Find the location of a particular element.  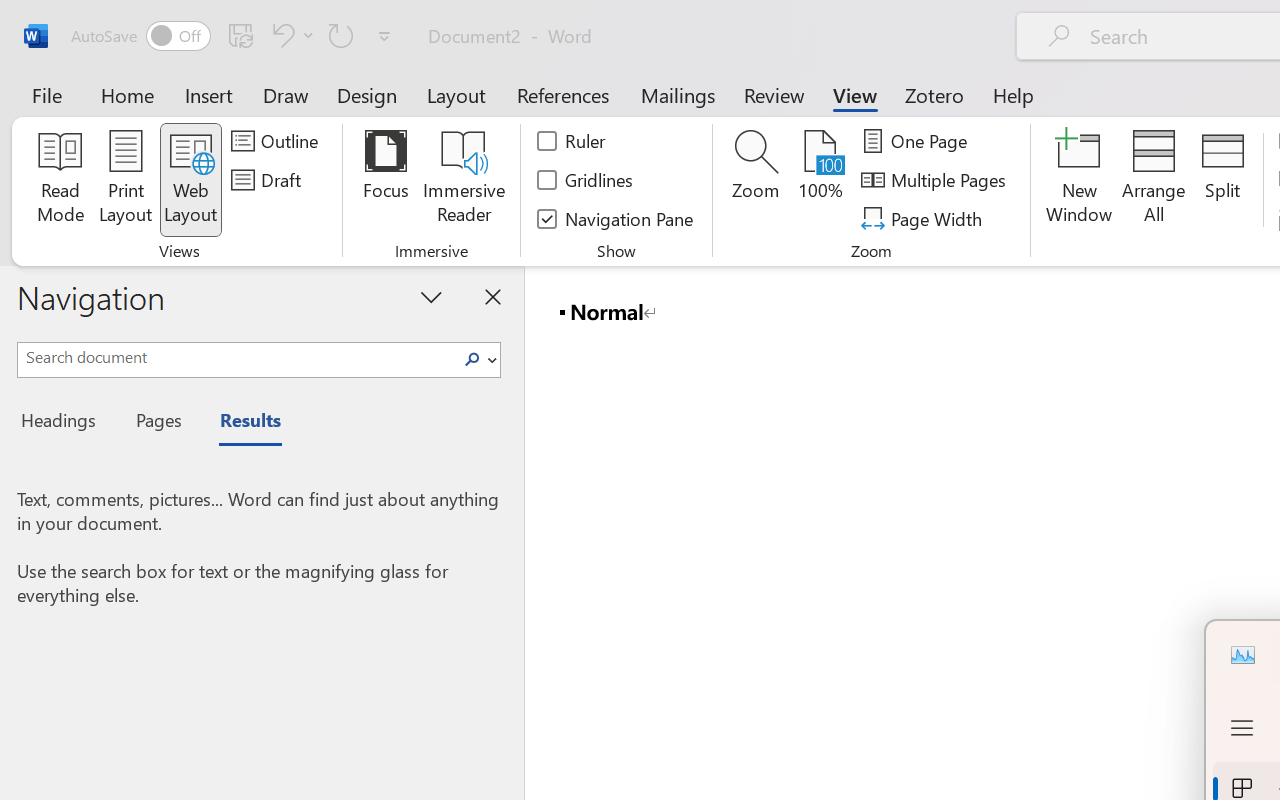

Page Width is located at coordinates (924, 218).